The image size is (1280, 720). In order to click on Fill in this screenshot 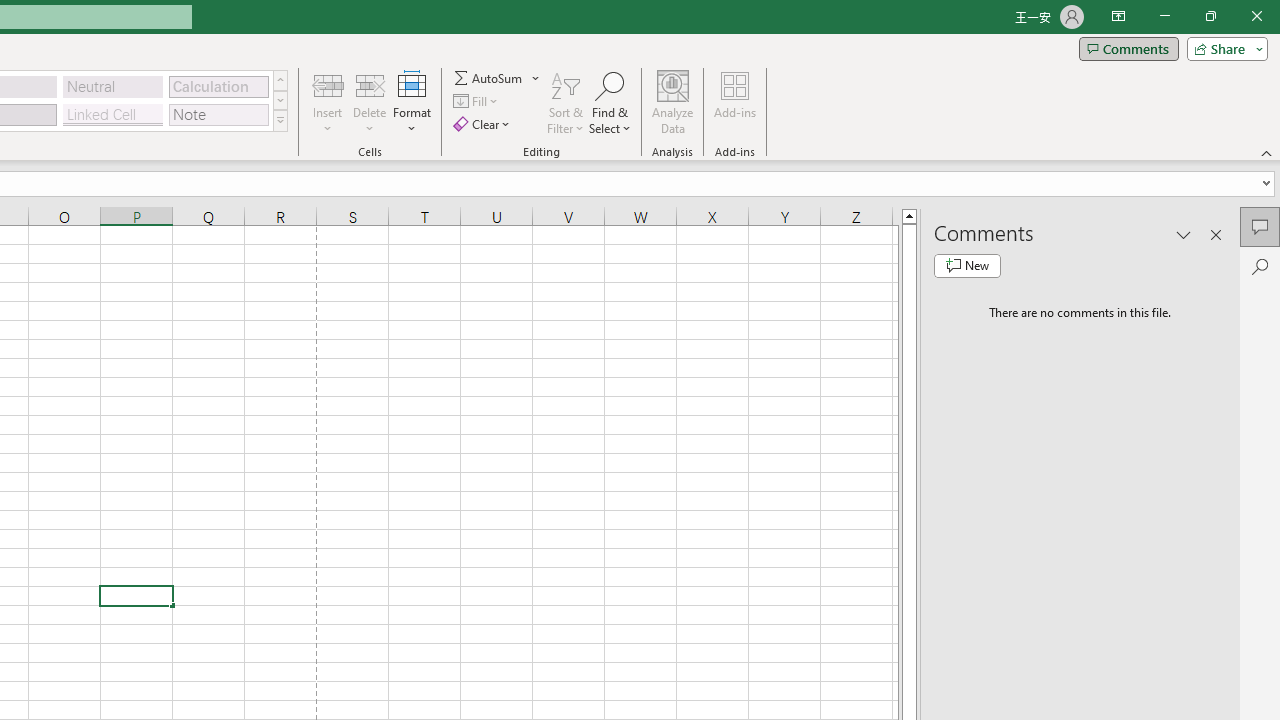, I will do `click(478, 102)`.